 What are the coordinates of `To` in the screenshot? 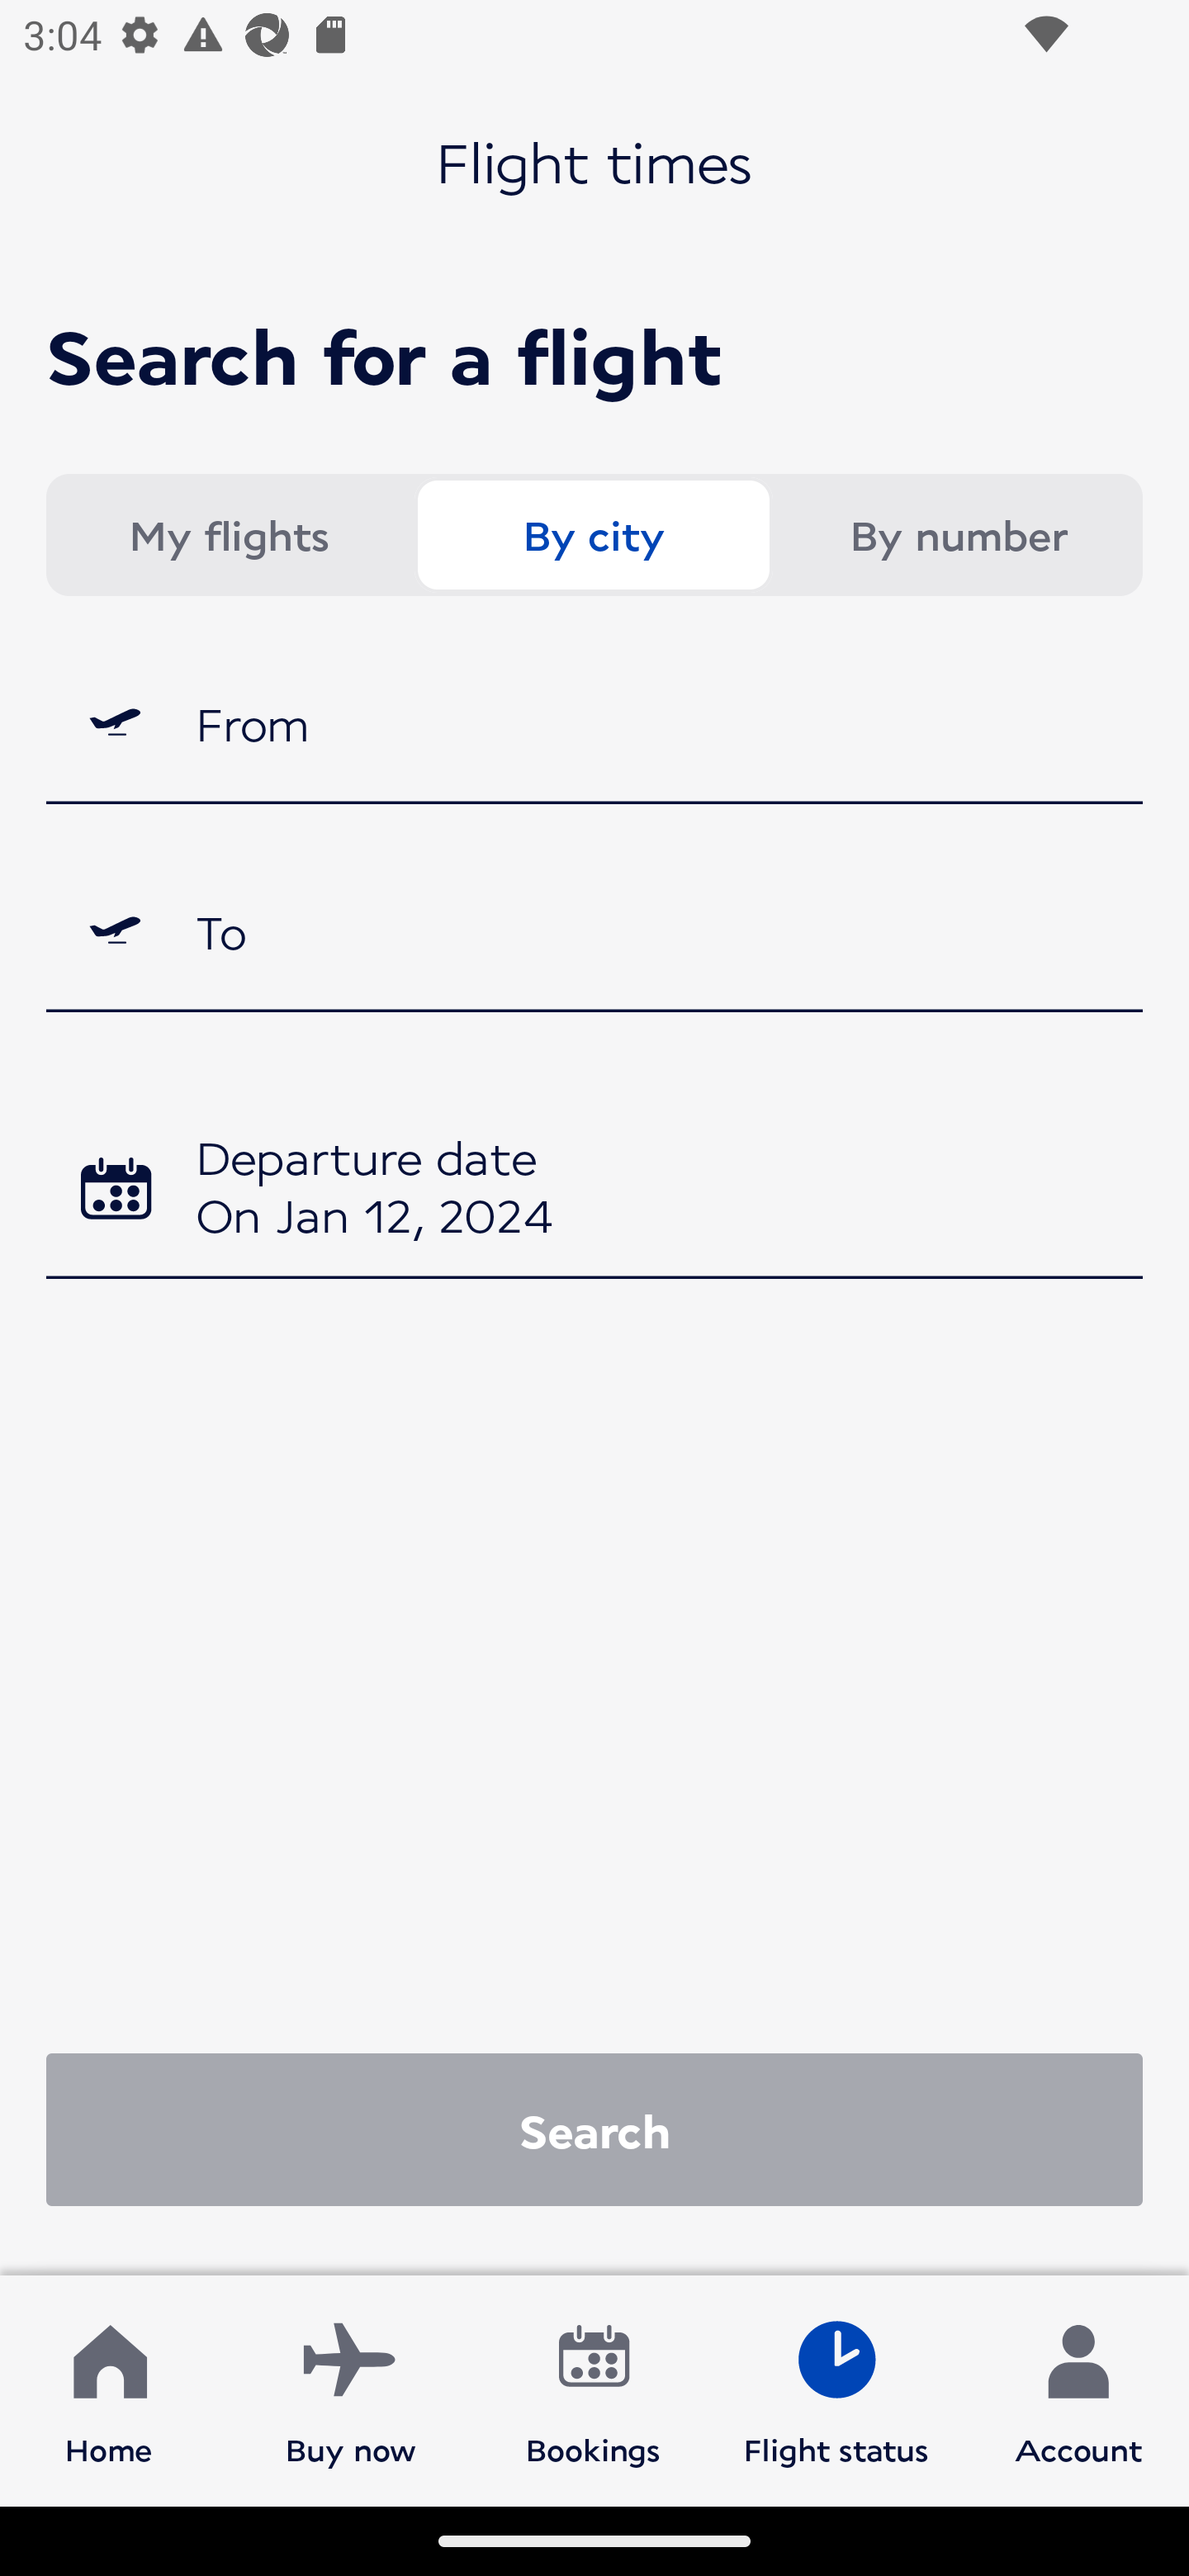 It's located at (594, 931).